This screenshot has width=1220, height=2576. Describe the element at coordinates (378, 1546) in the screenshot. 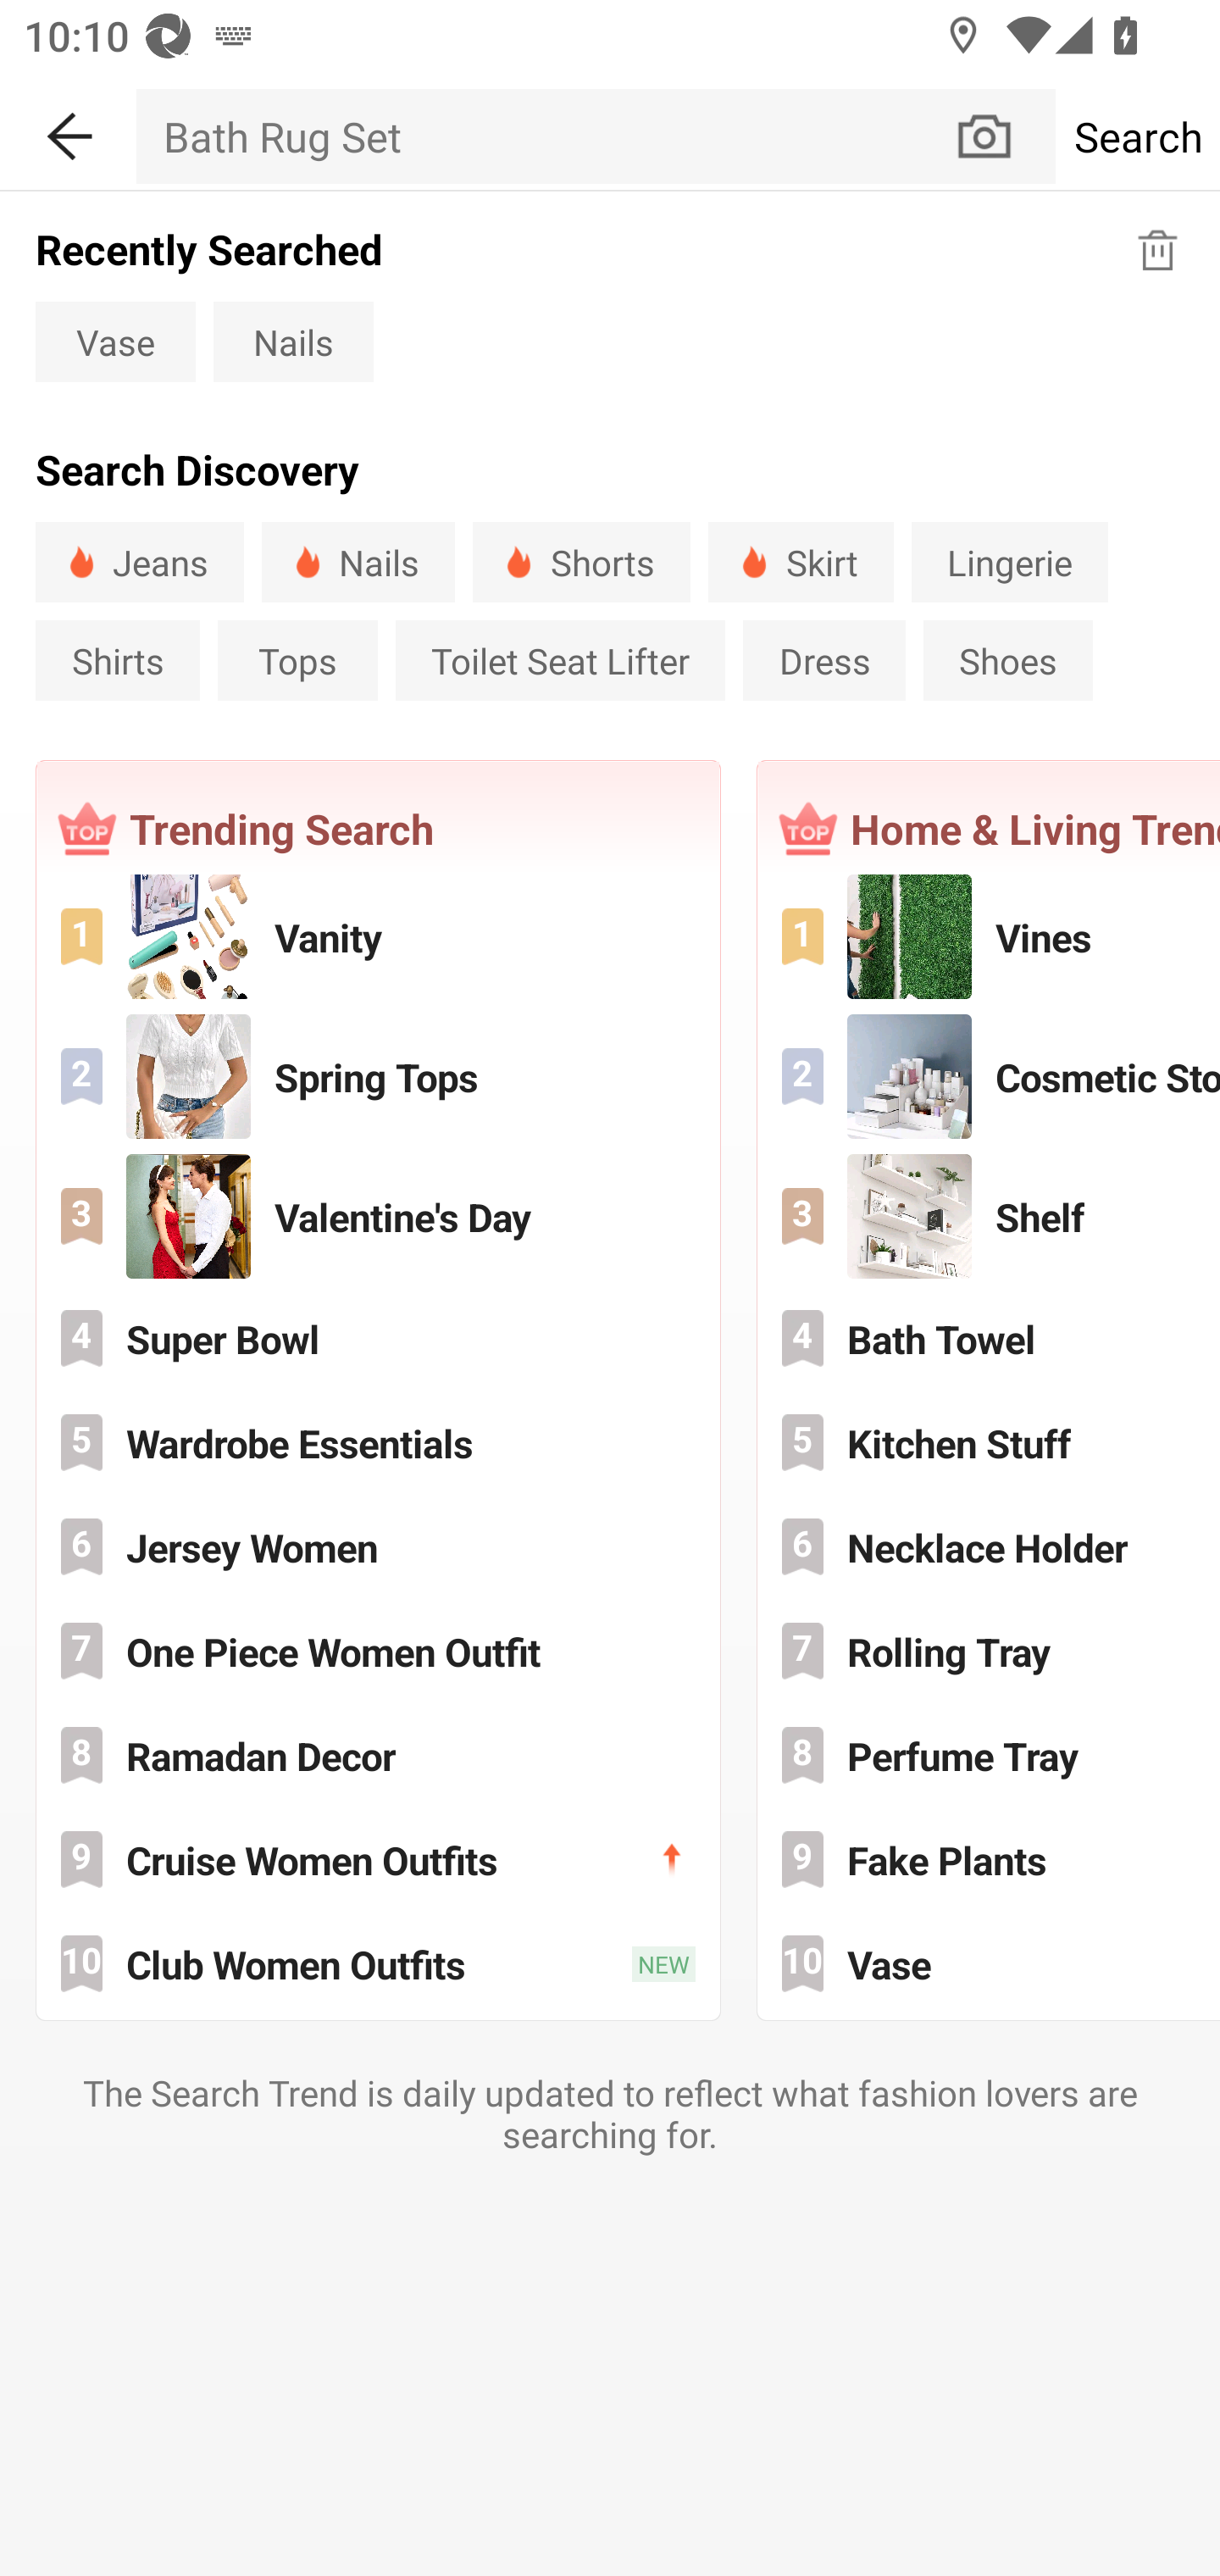

I see `Jersey Women 6 Jersey Women` at that location.